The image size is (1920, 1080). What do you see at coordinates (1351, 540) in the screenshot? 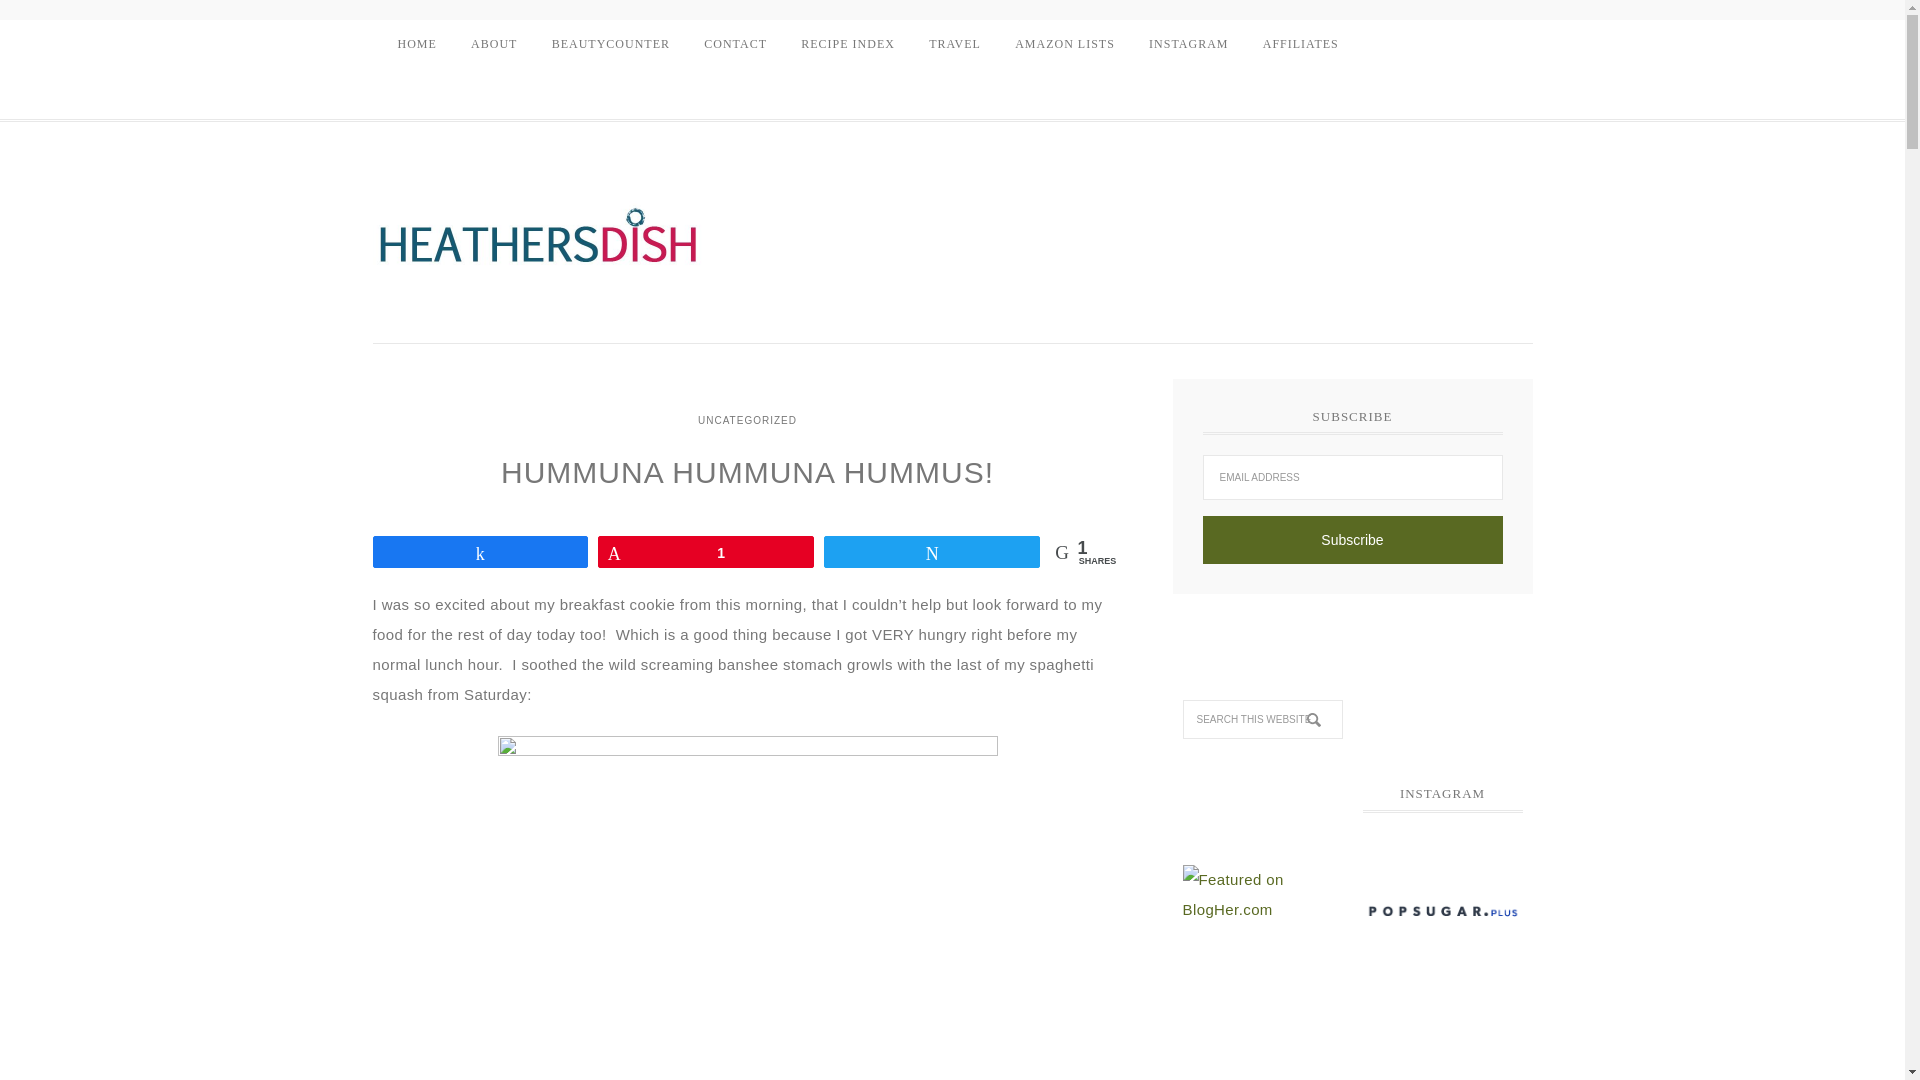
I see `Subscribe` at bounding box center [1351, 540].